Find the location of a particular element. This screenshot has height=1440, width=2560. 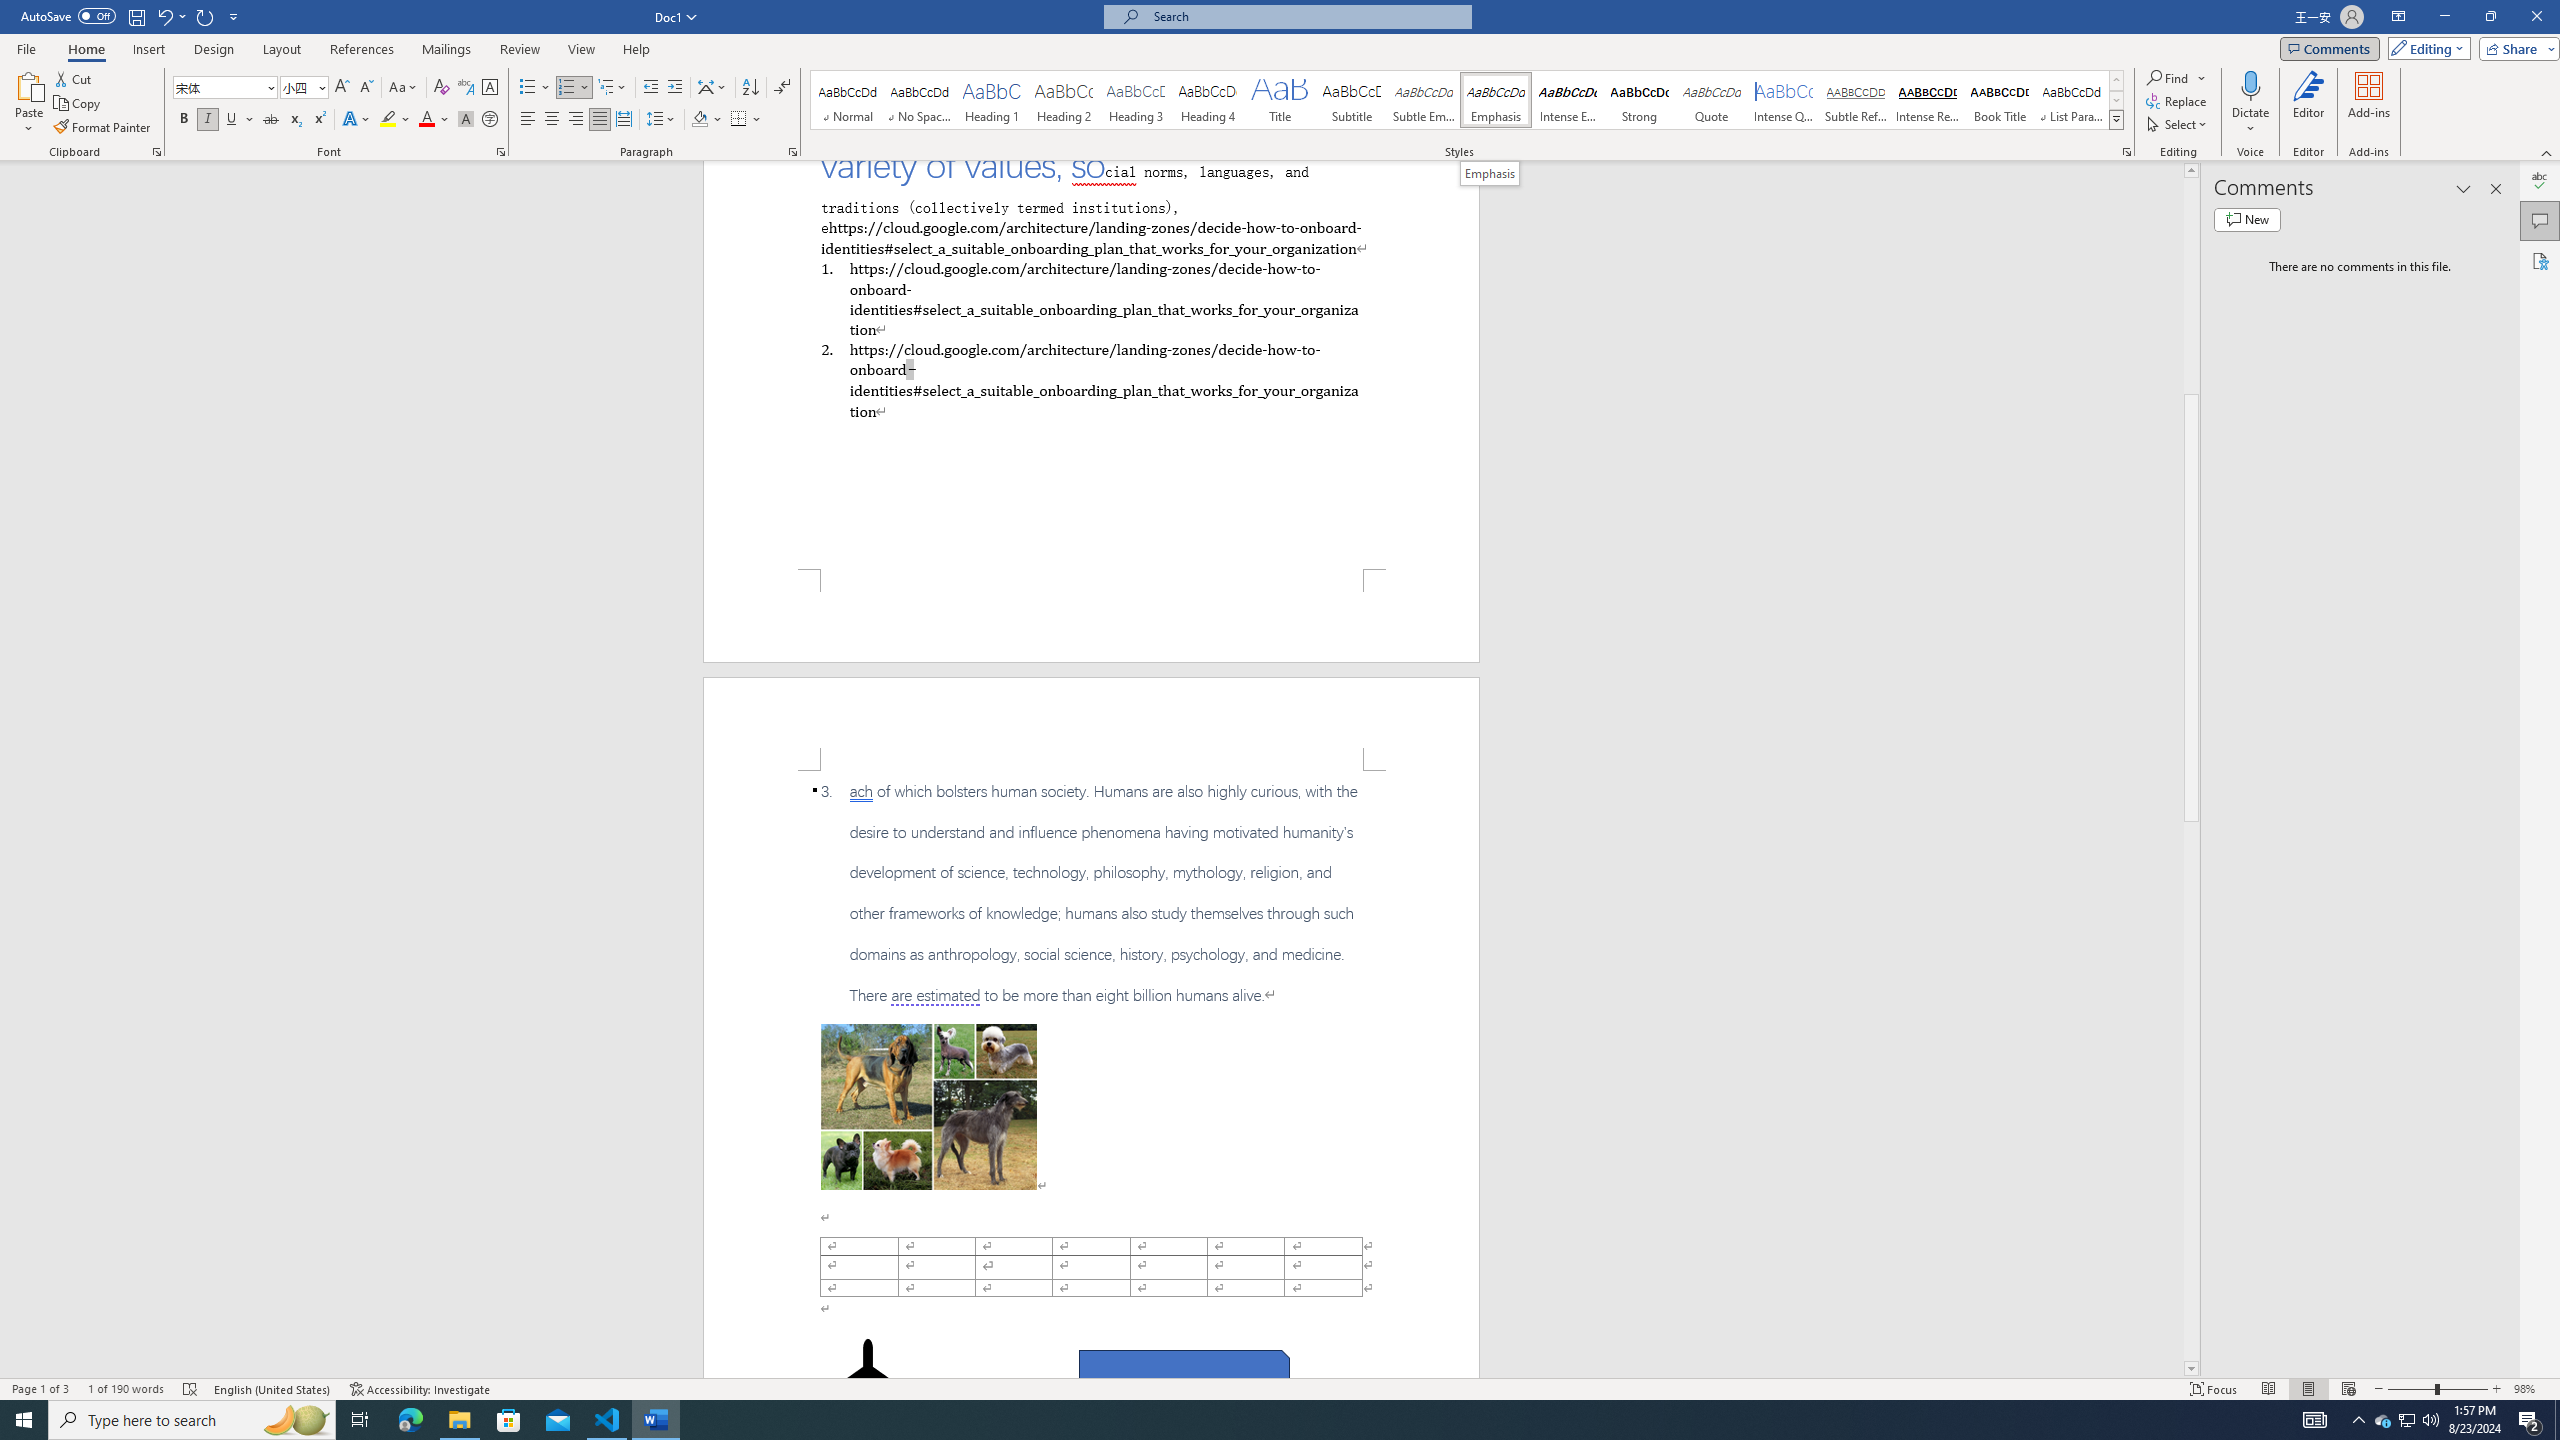

1. is located at coordinates (1090, 298).